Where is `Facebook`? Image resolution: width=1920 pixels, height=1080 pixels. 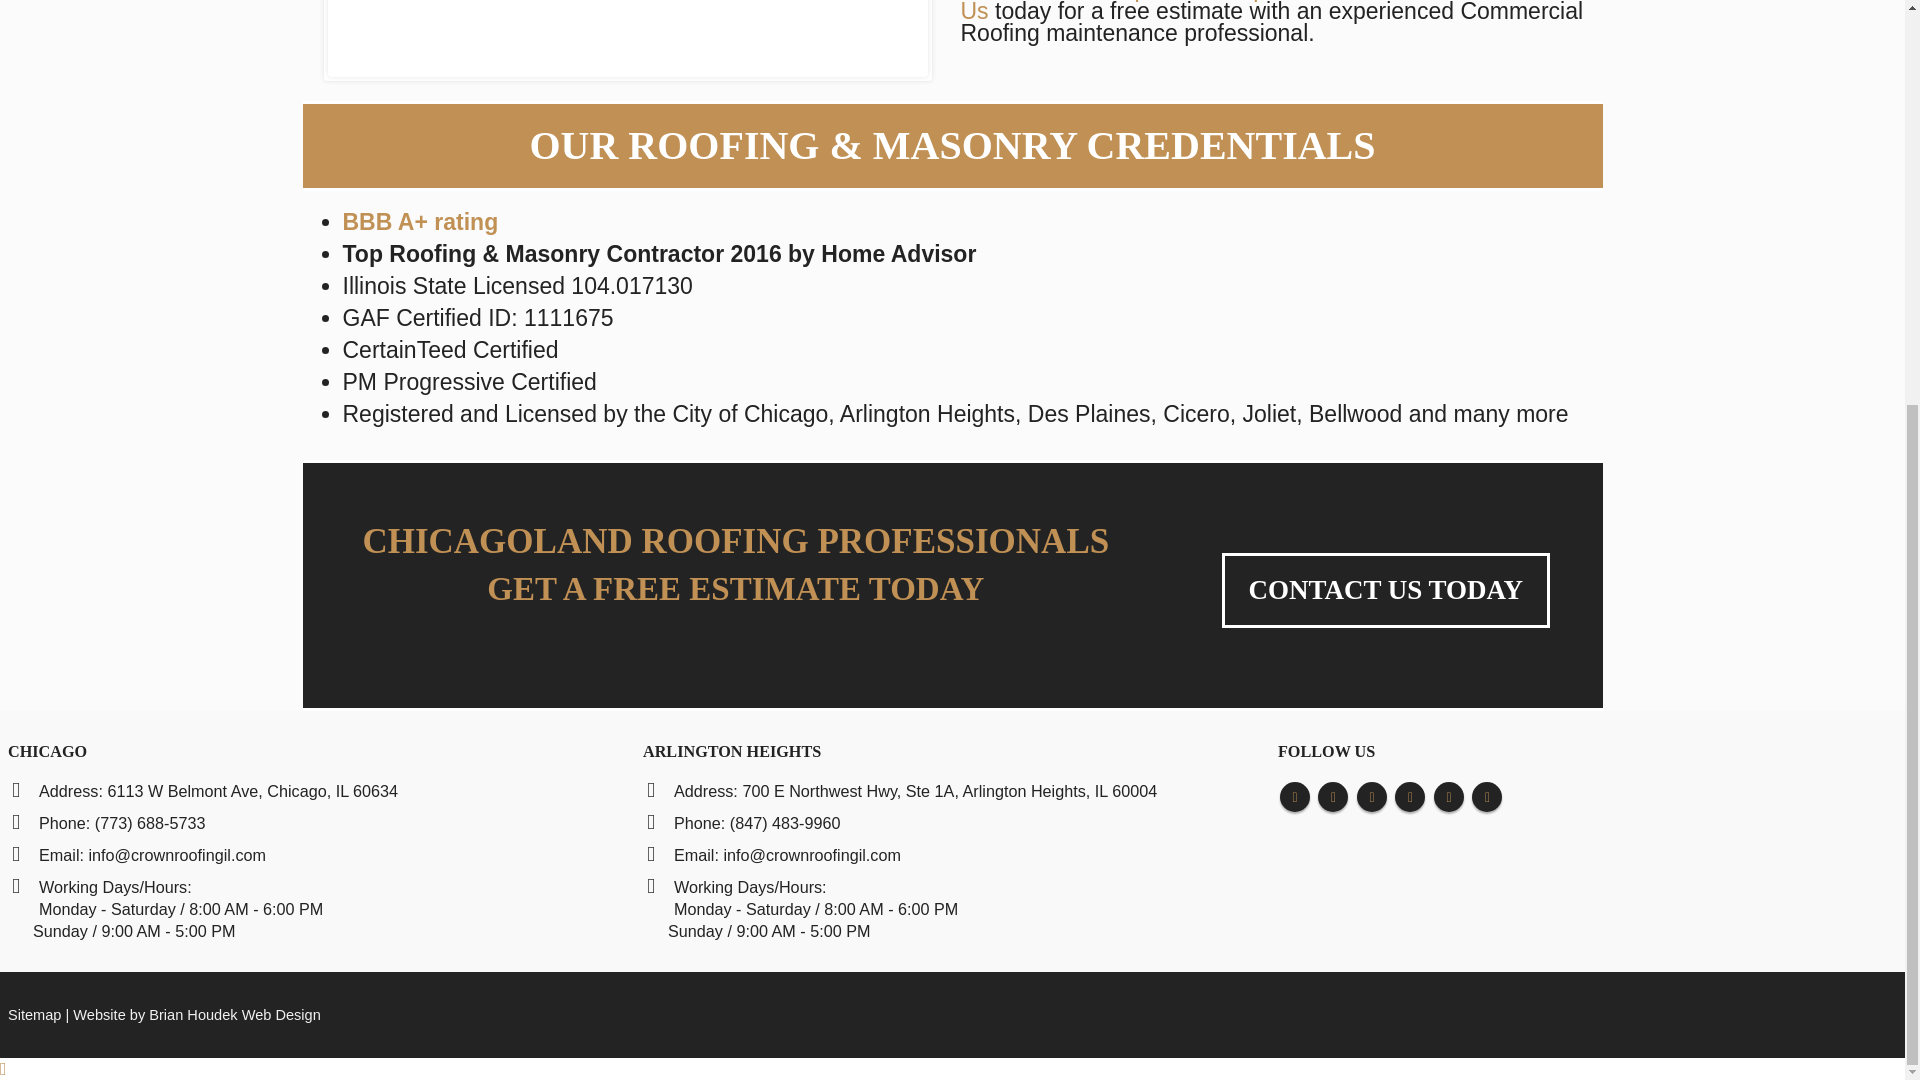
Facebook is located at coordinates (1294, 796).